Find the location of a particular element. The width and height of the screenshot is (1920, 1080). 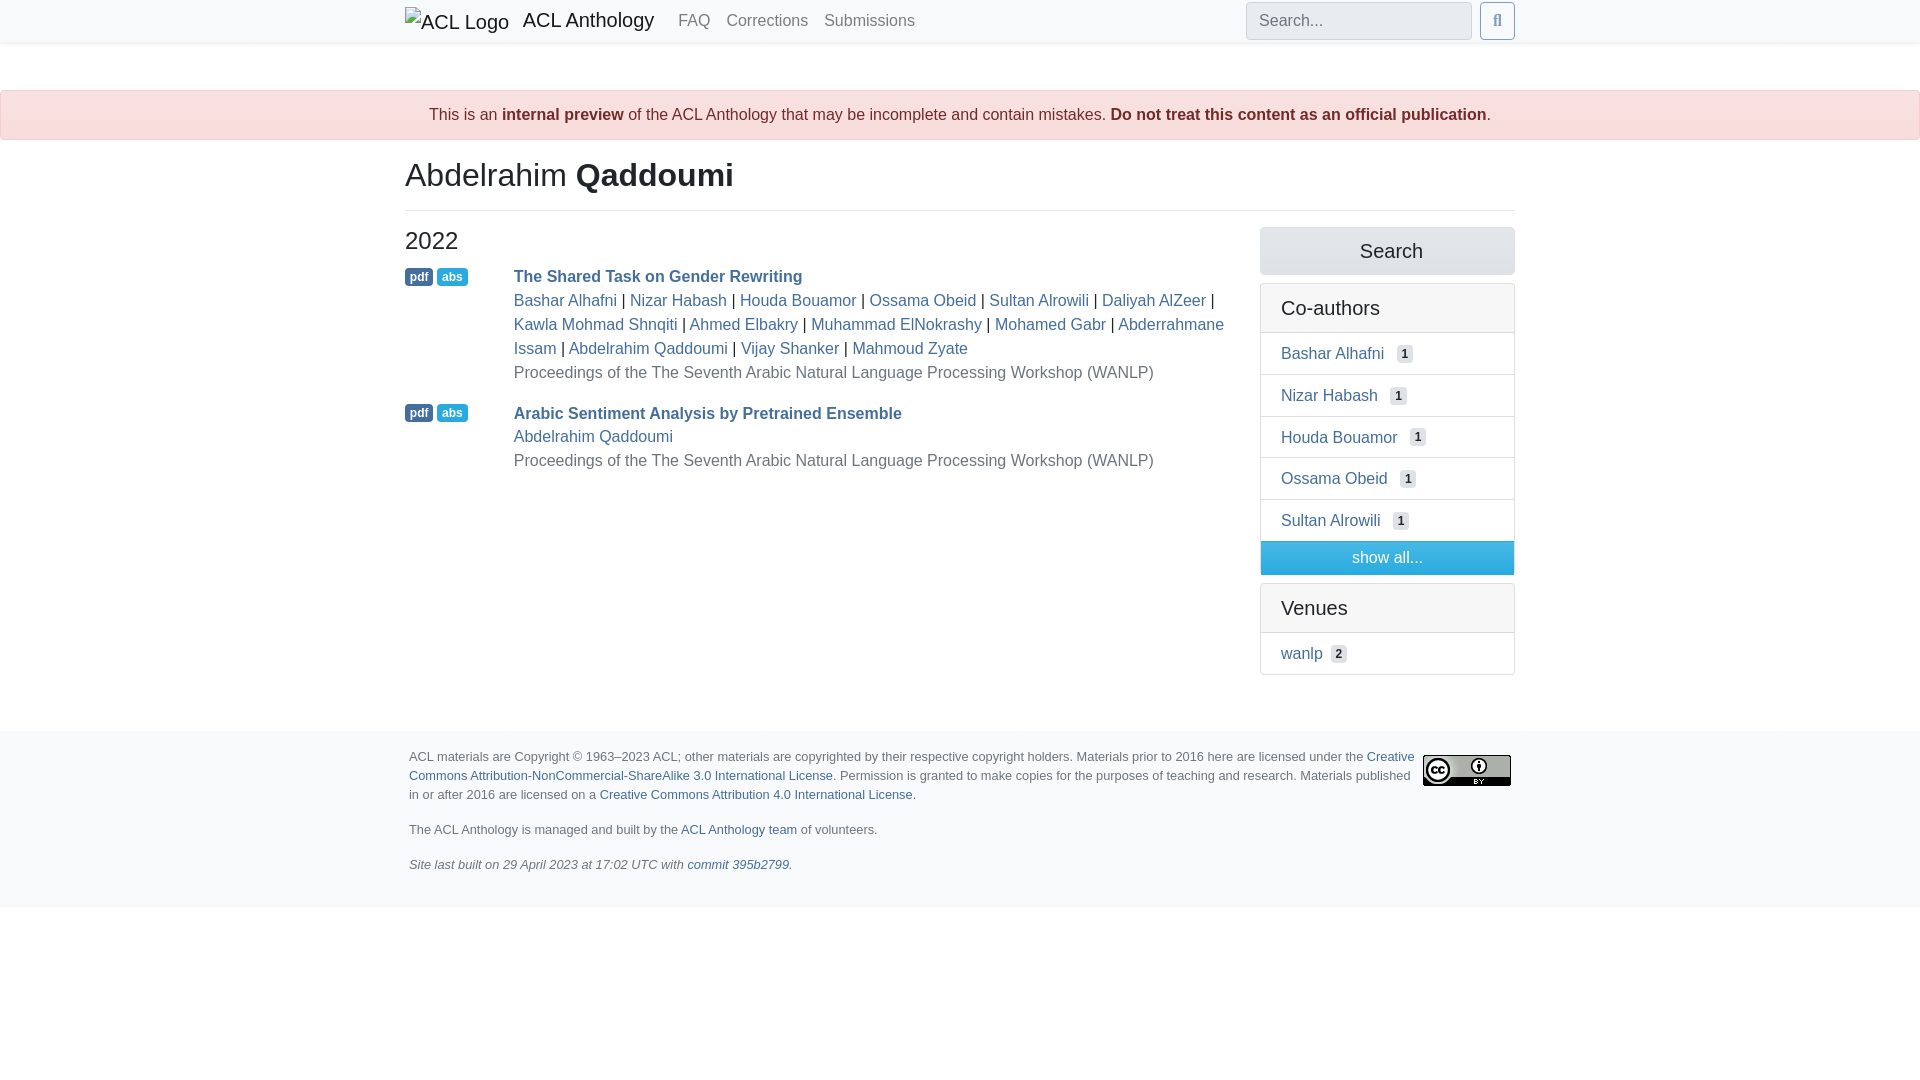

Open PDF is located at coordinates (419, 276).